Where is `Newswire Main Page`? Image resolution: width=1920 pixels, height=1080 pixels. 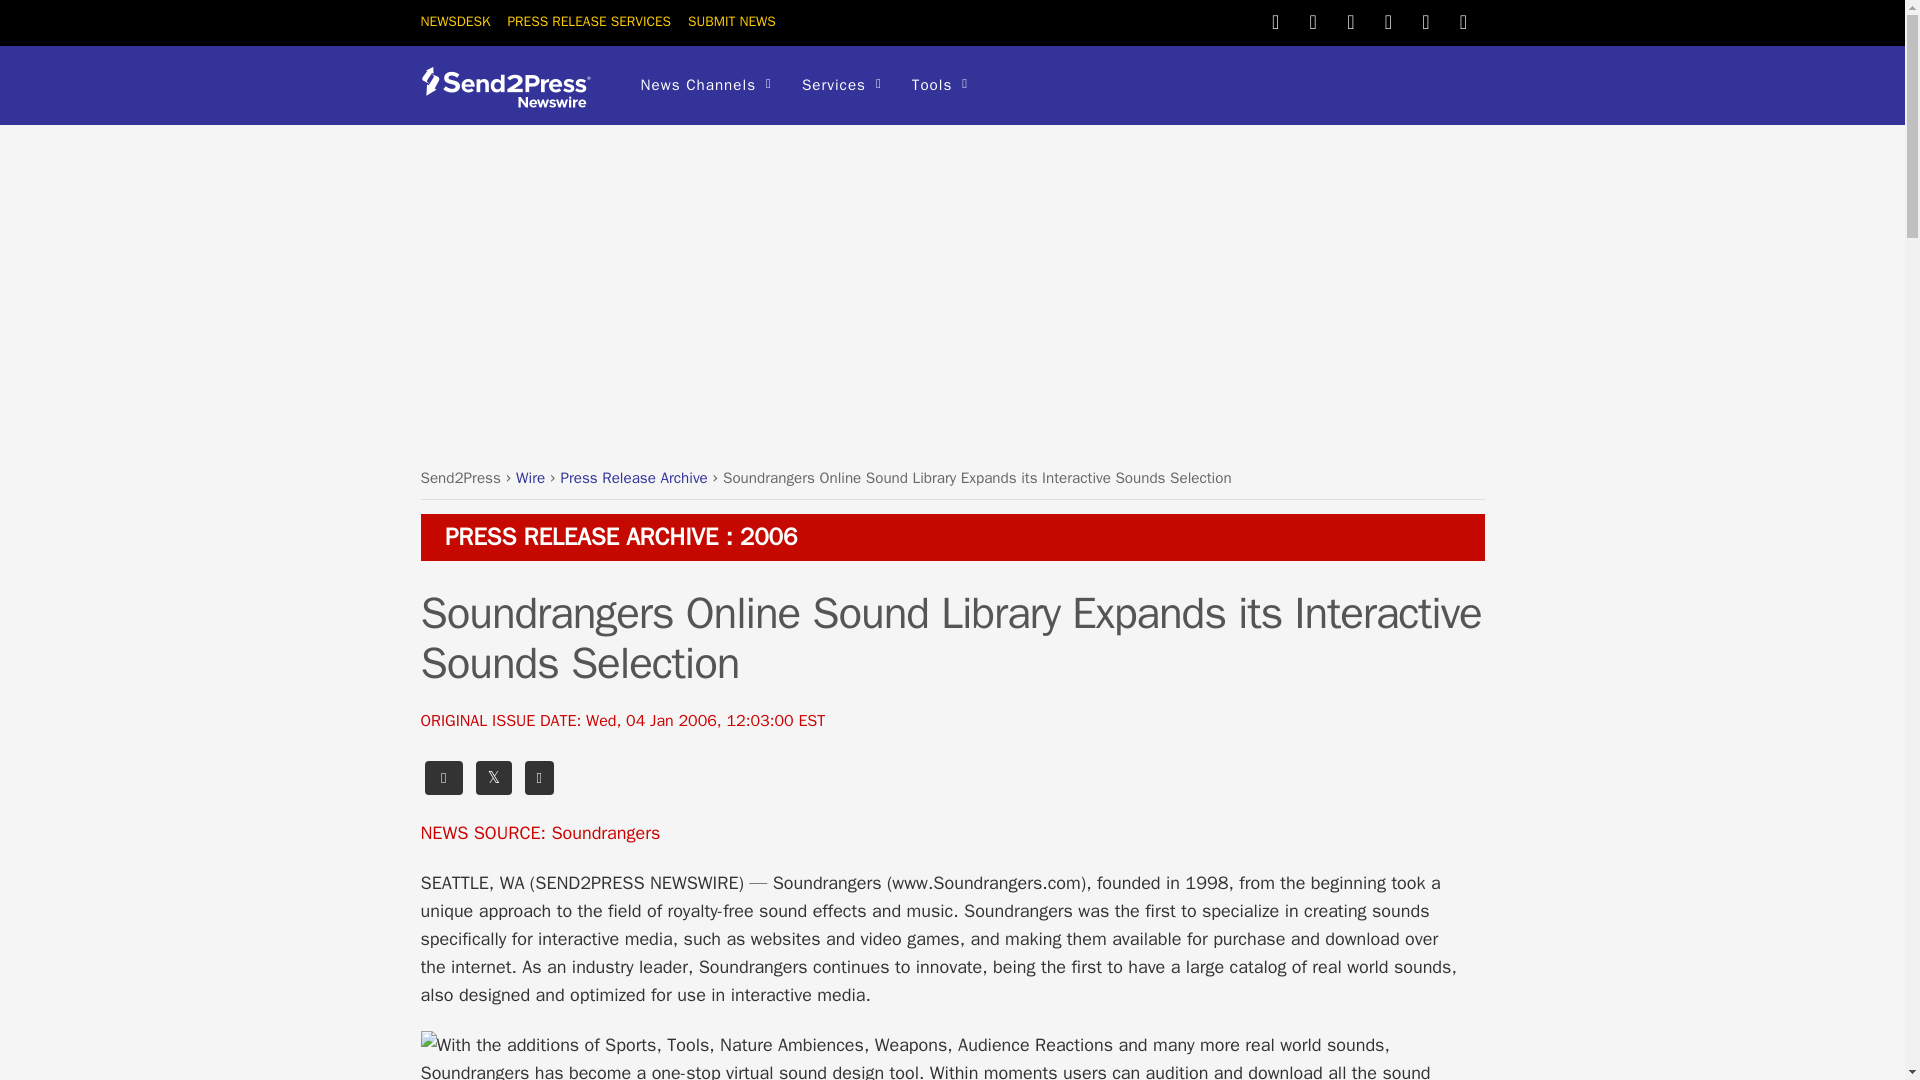
Newswire Main Page is located at coordinates (454, 21).